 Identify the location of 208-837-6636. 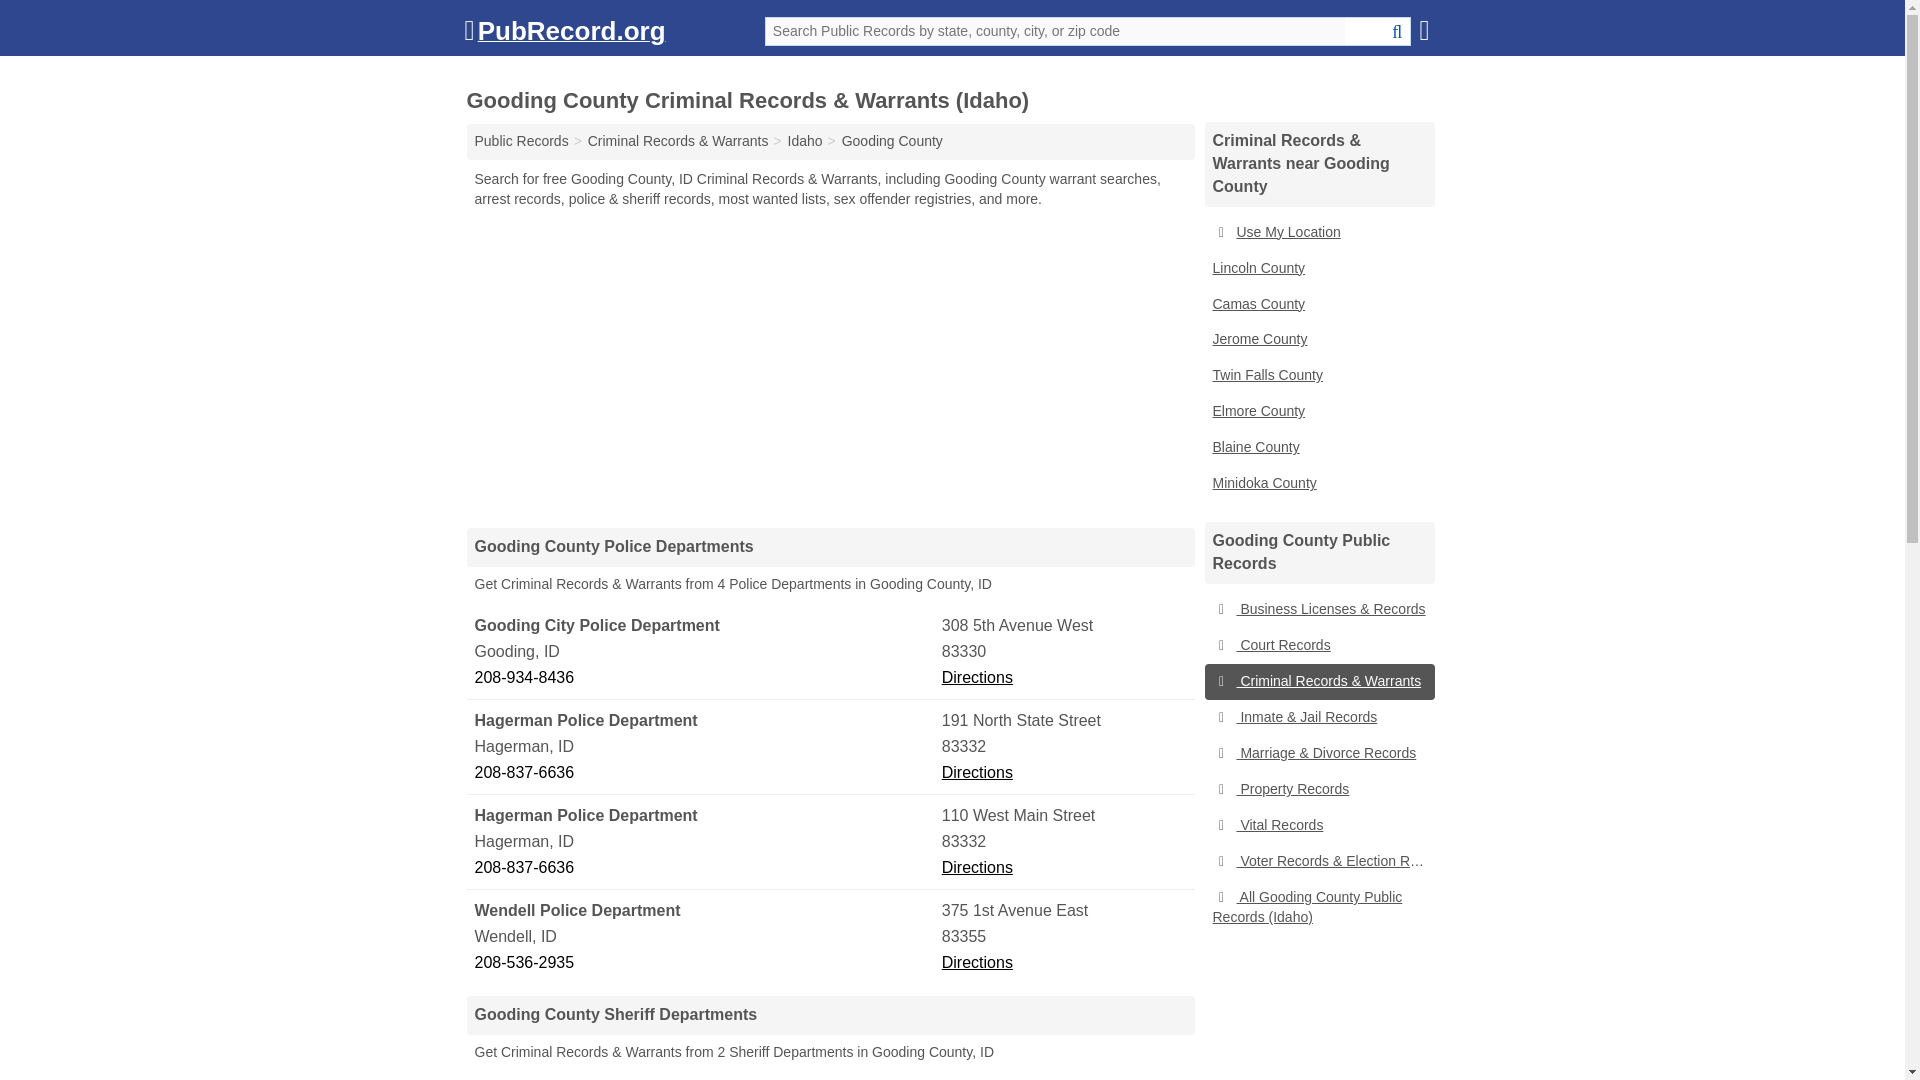
(705, 868).